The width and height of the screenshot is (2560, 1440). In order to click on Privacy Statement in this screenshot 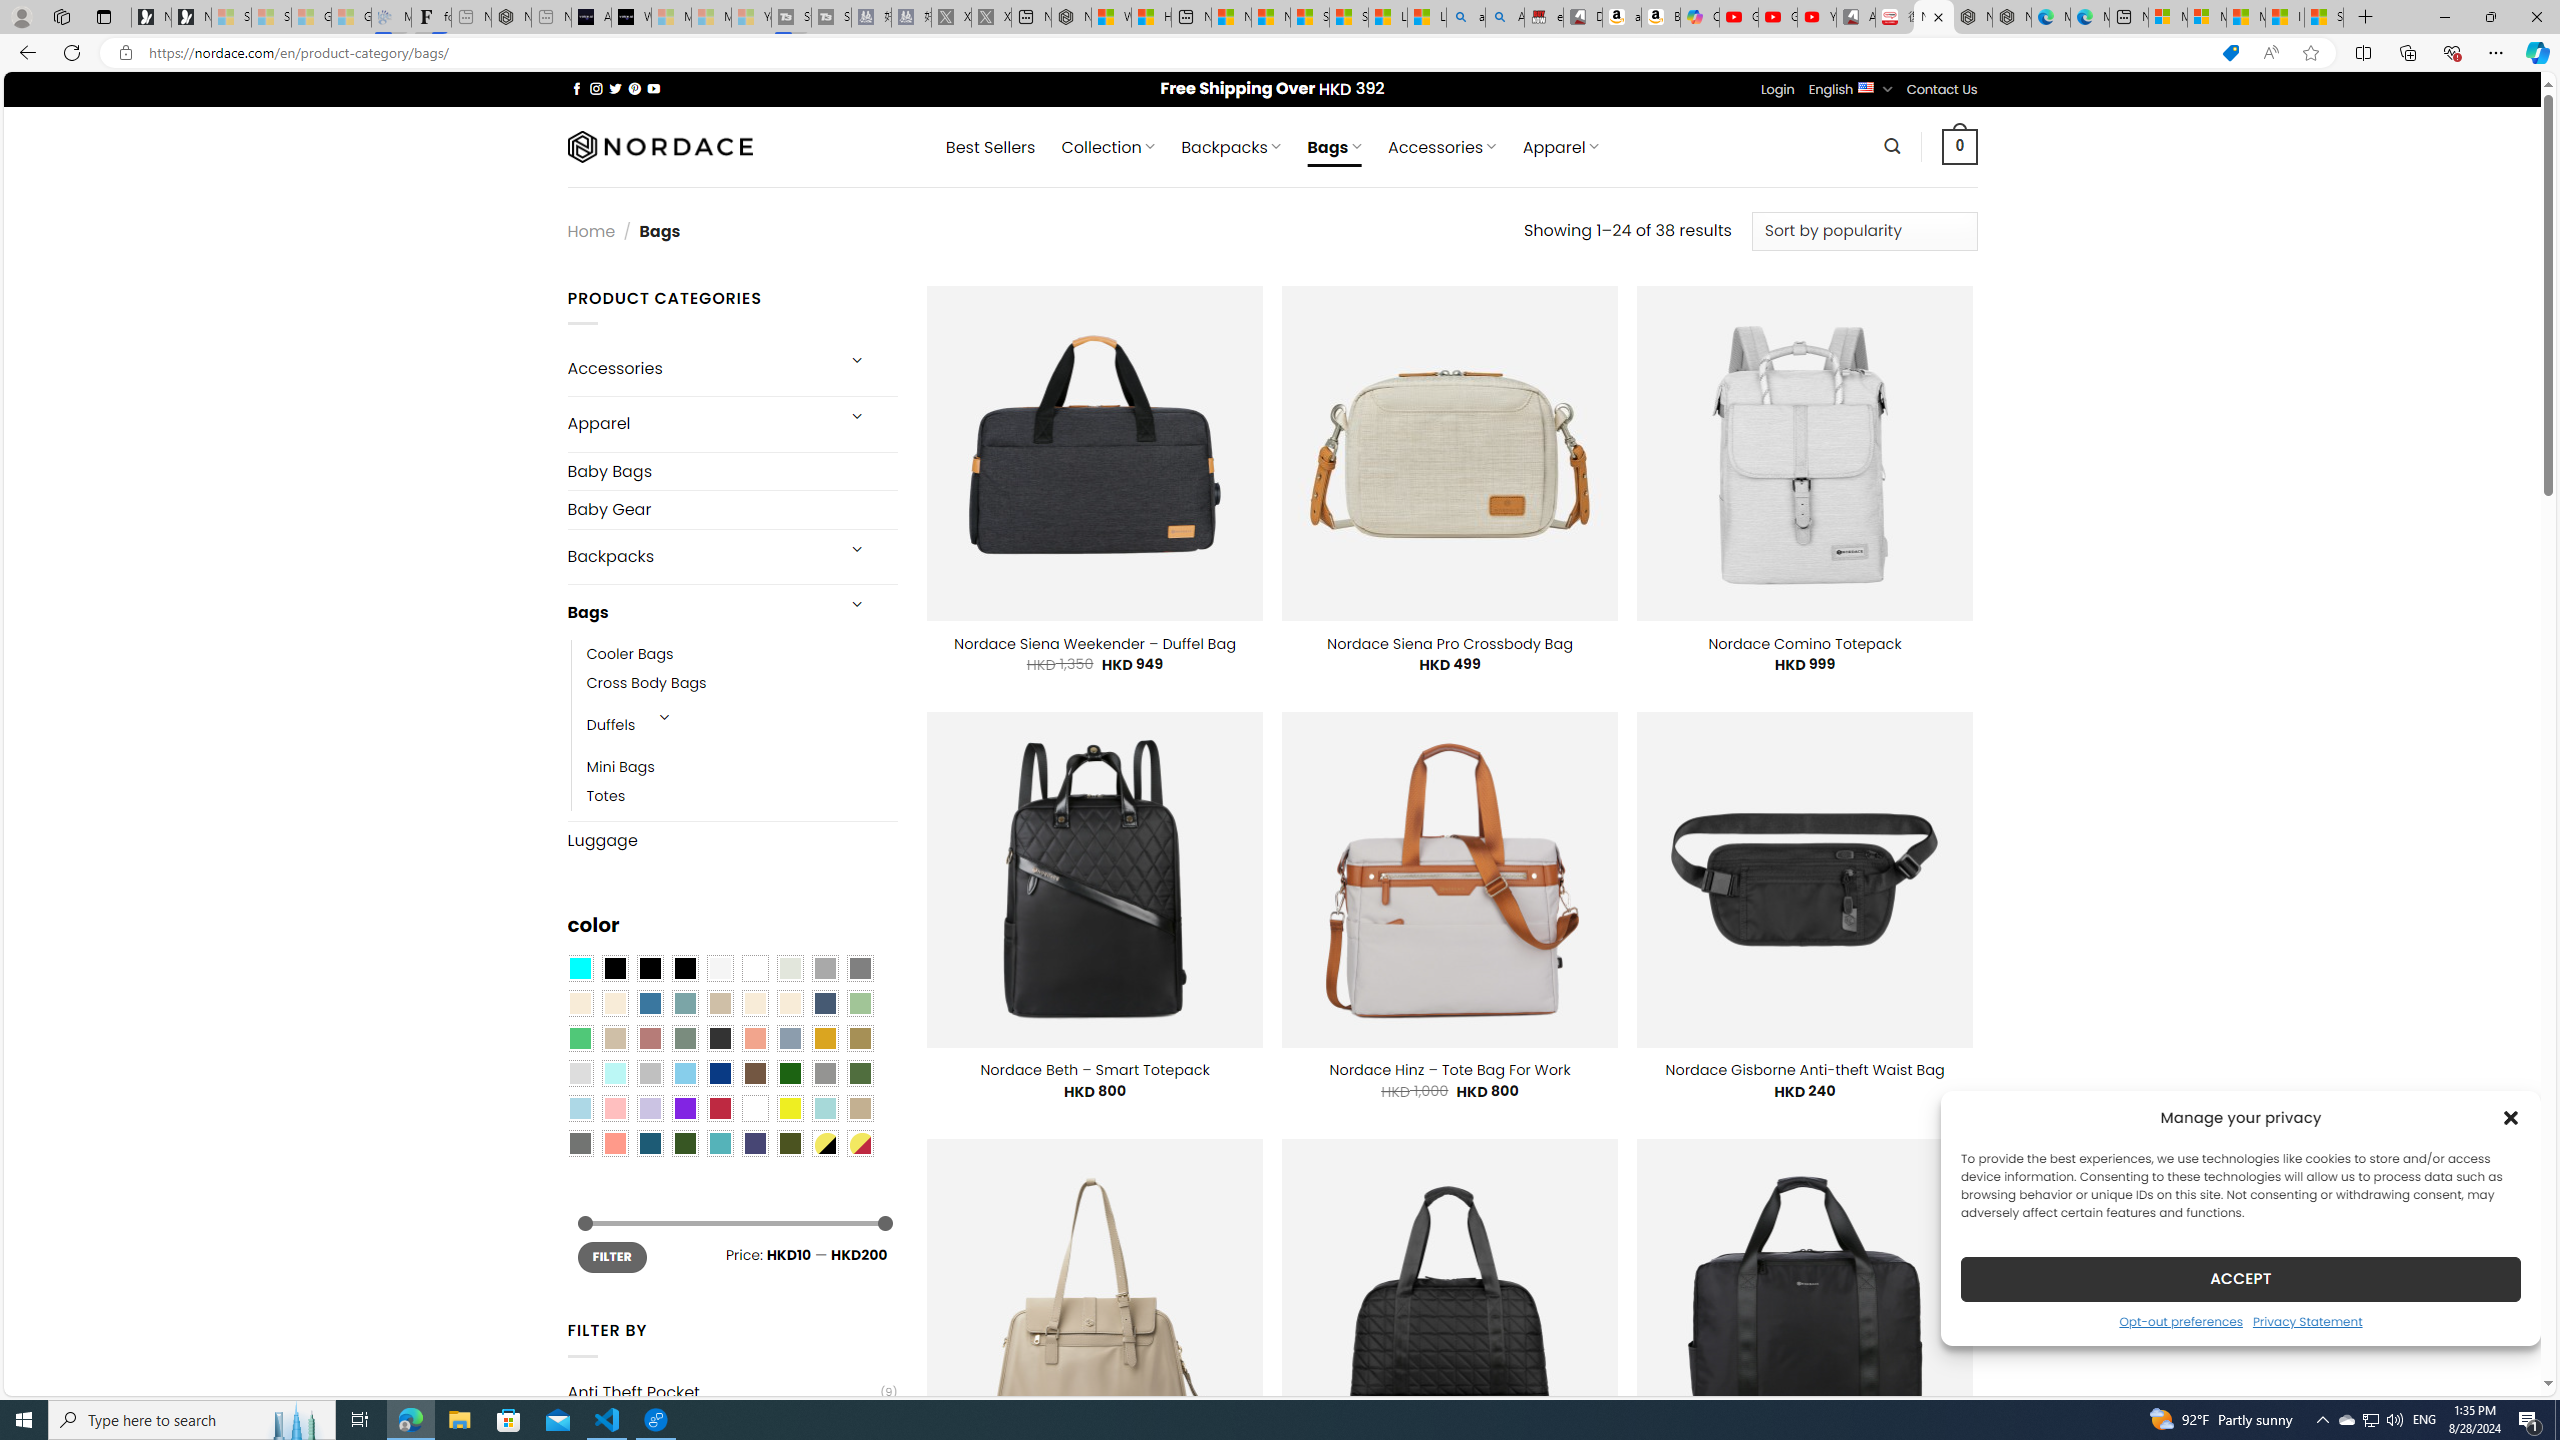, I will do `click(2307, 1320)`.